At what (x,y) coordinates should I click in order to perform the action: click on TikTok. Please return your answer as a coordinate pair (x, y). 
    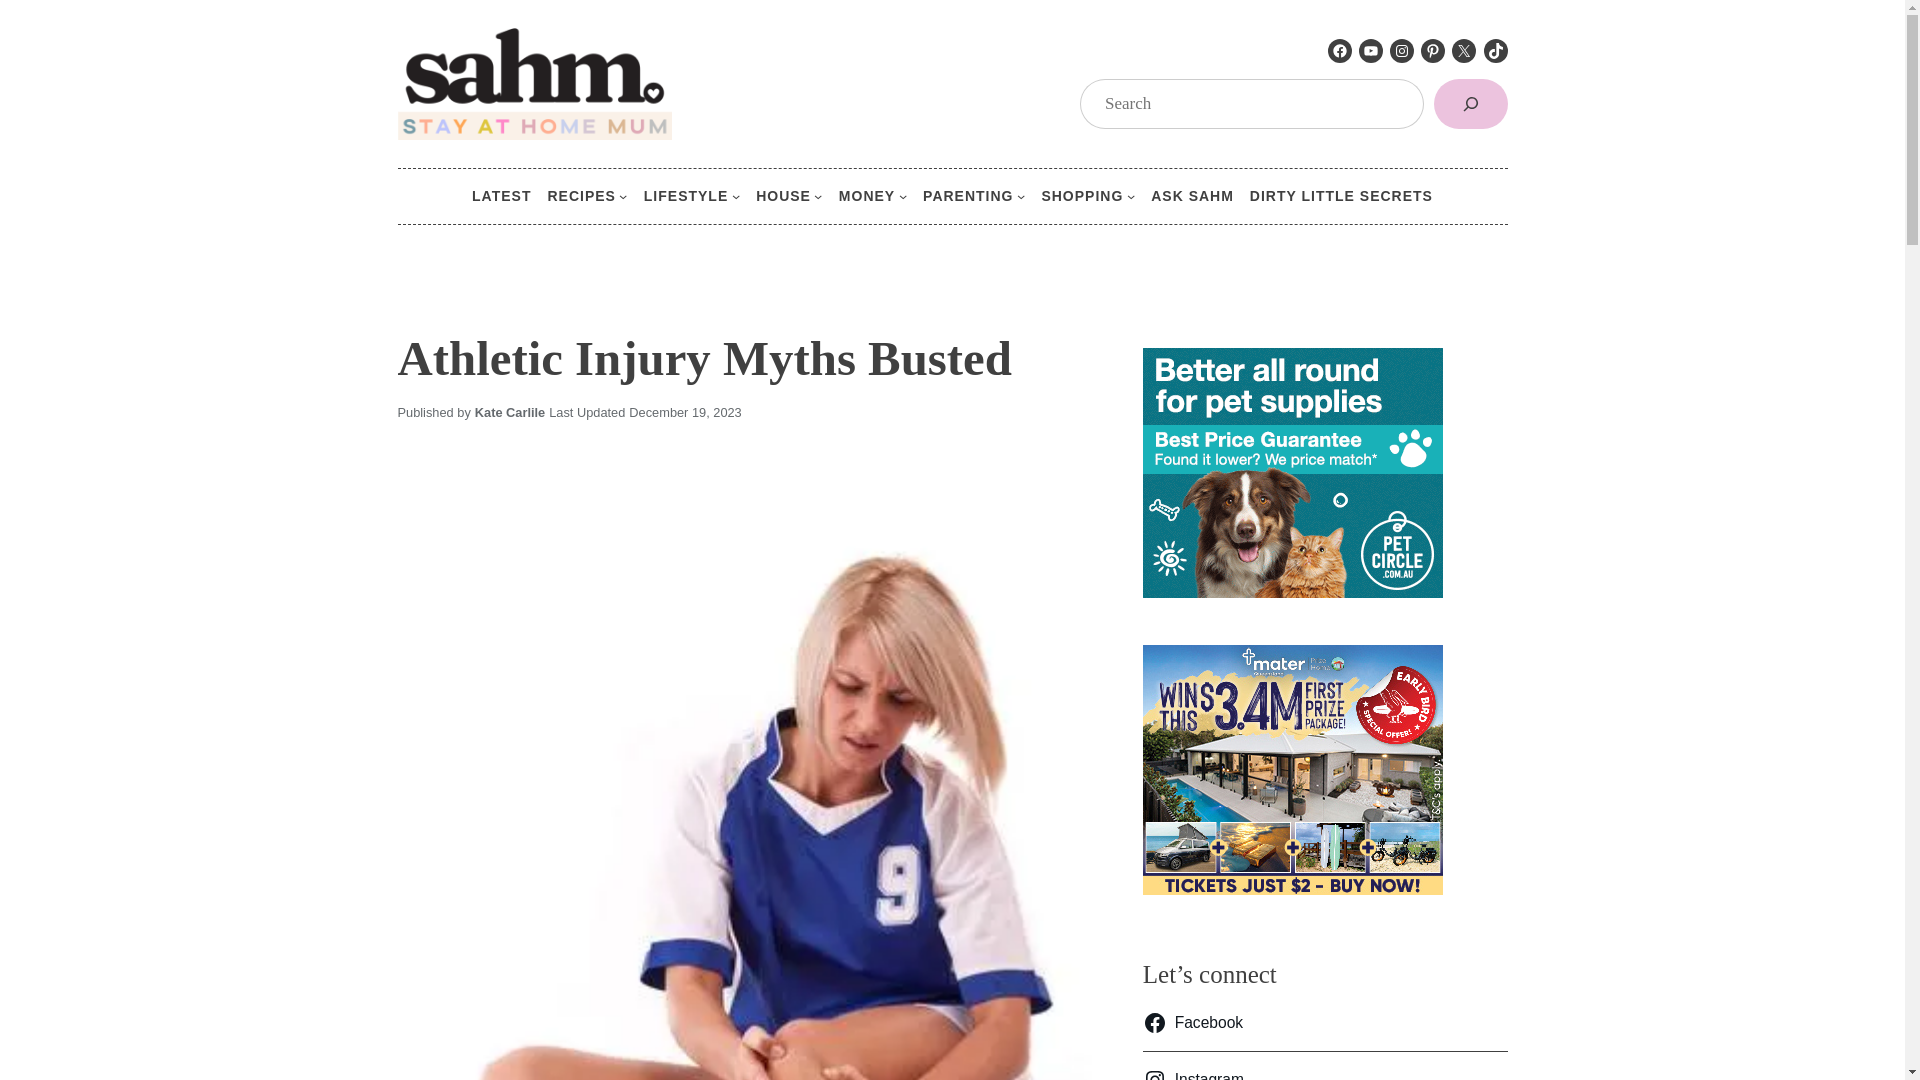
    Looking at the image, I should click on (1496, 50).